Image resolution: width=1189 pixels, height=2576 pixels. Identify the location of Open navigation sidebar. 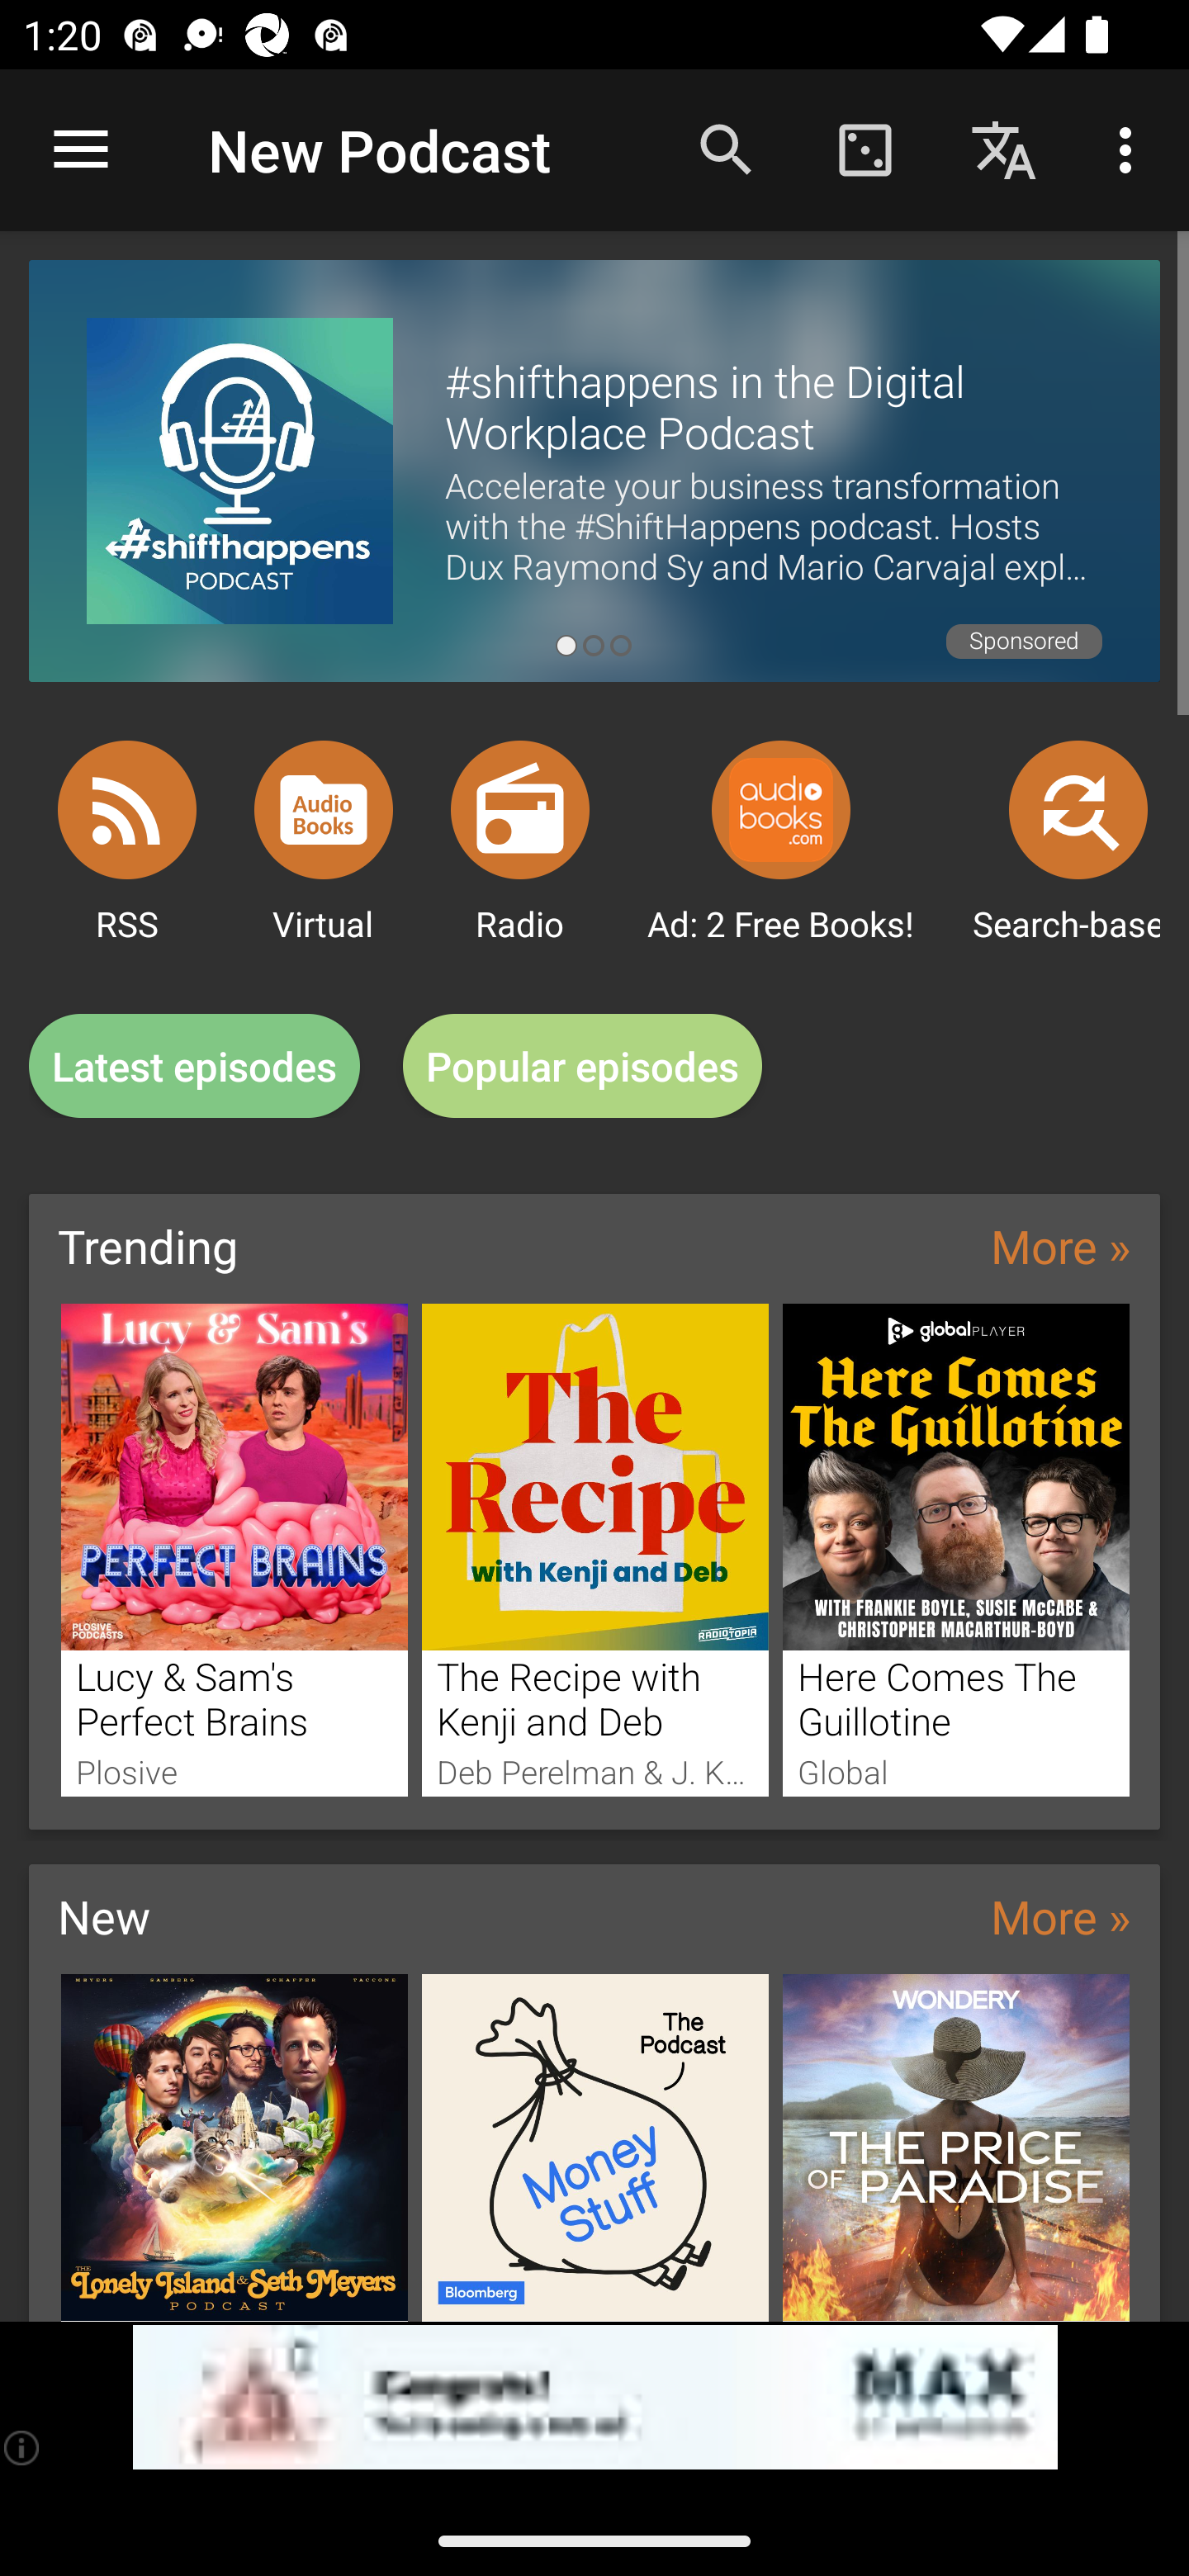
(81, 150).